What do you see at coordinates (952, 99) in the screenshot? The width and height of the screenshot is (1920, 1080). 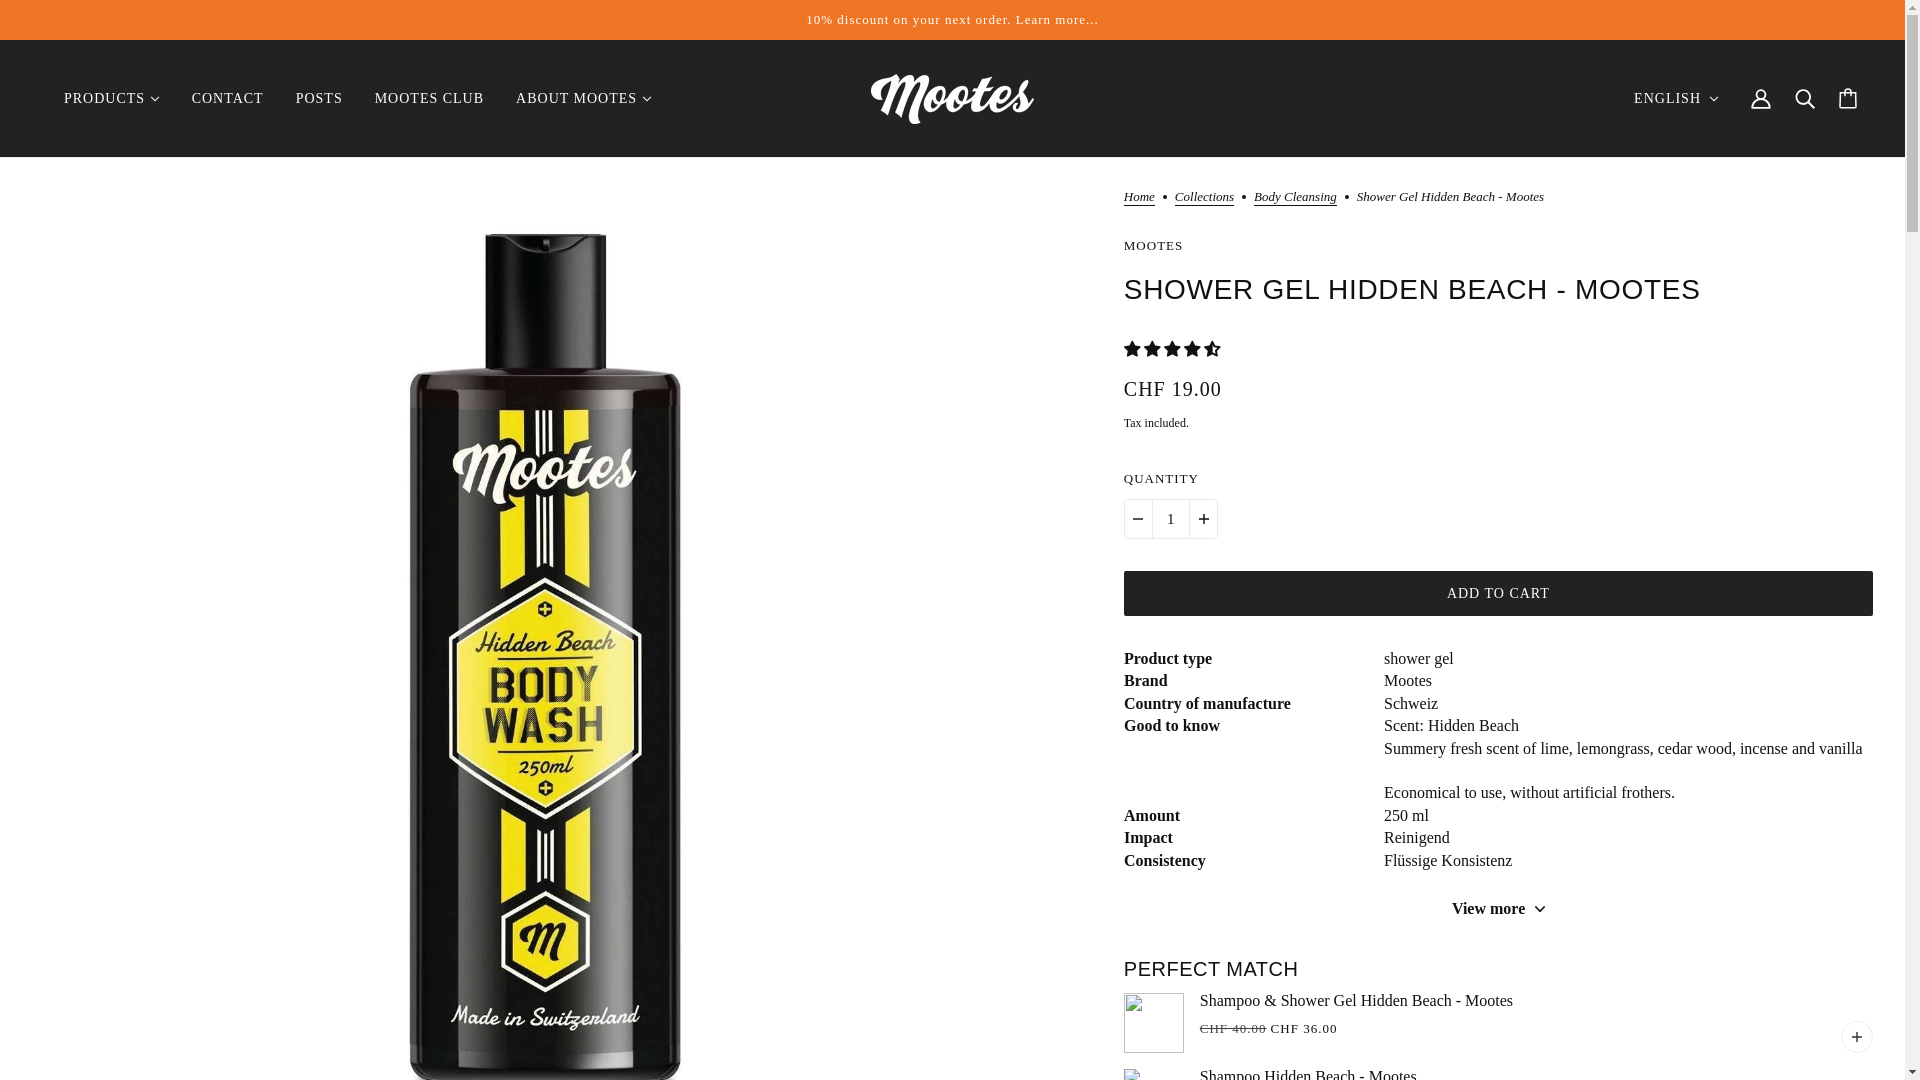 I see `Mootes` at bounding box center [952, 99].